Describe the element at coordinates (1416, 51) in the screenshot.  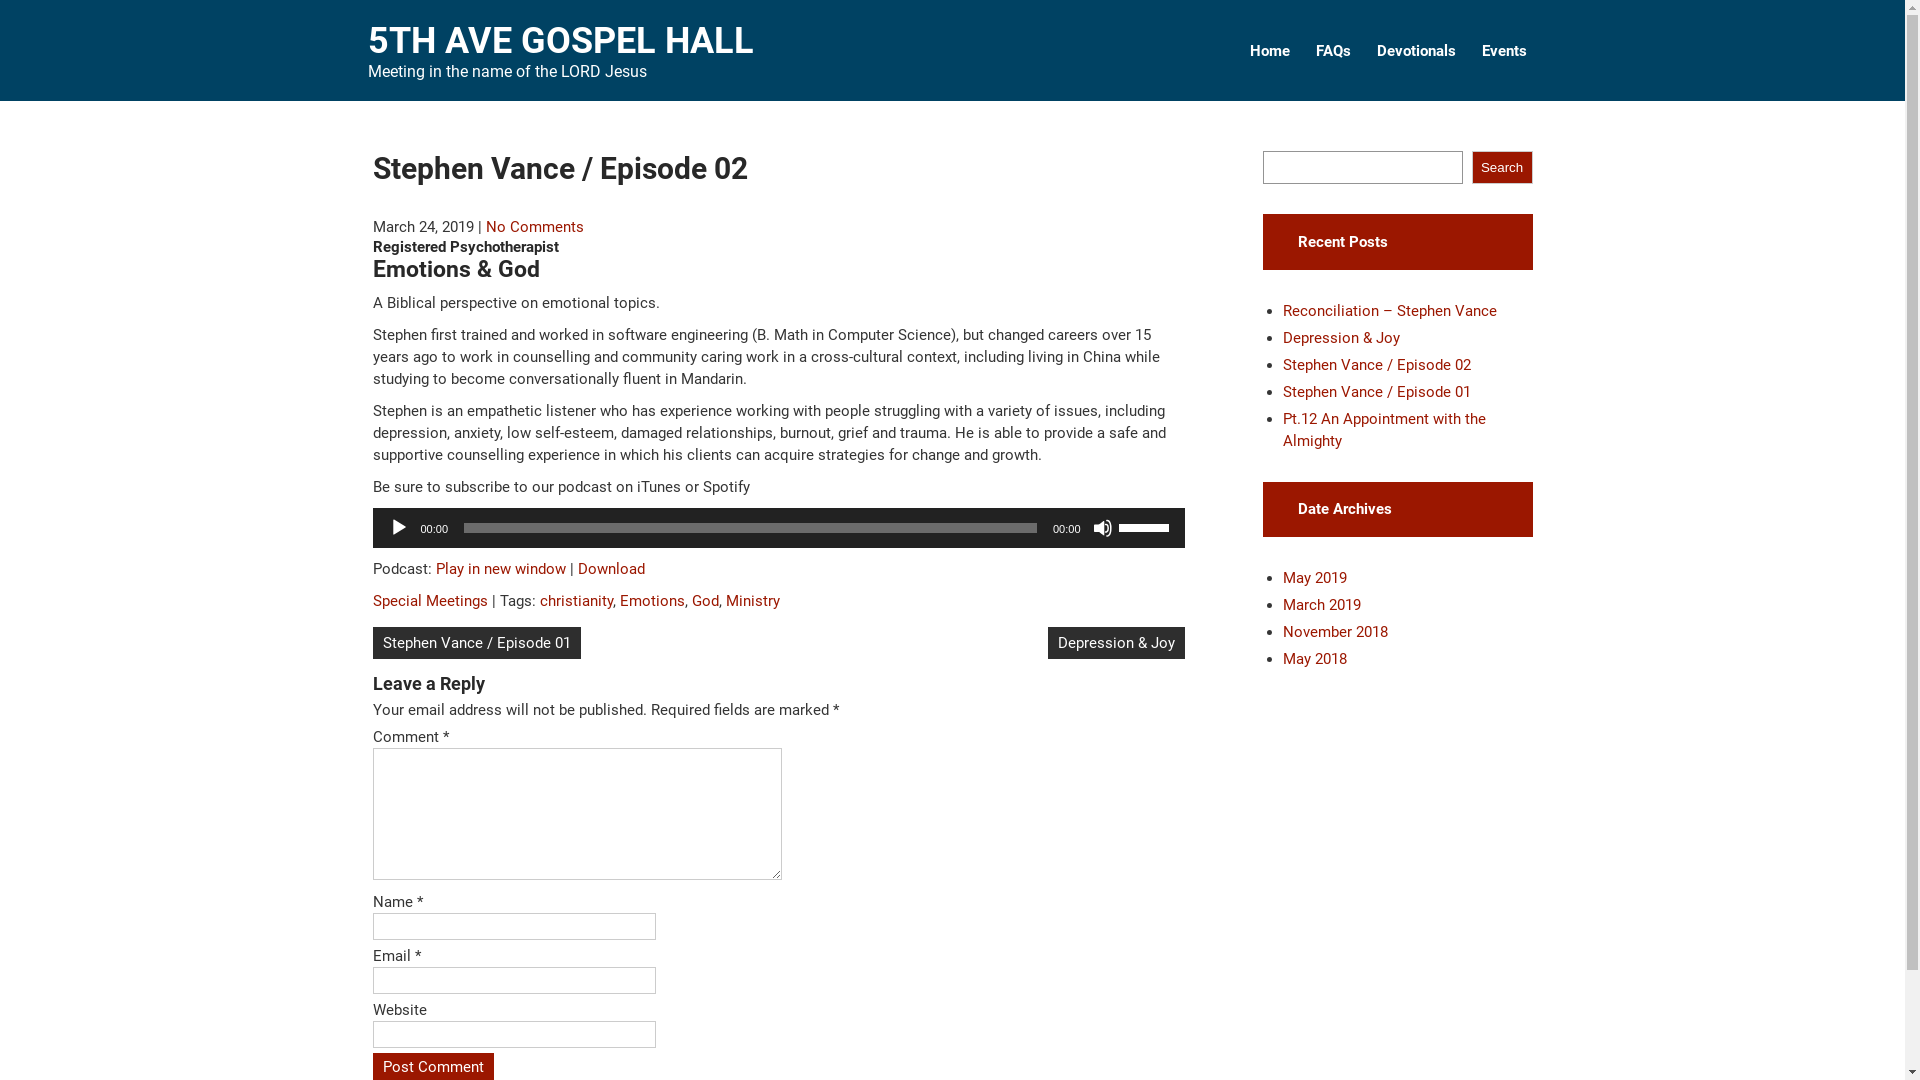
I see `Devotionals` at that location.